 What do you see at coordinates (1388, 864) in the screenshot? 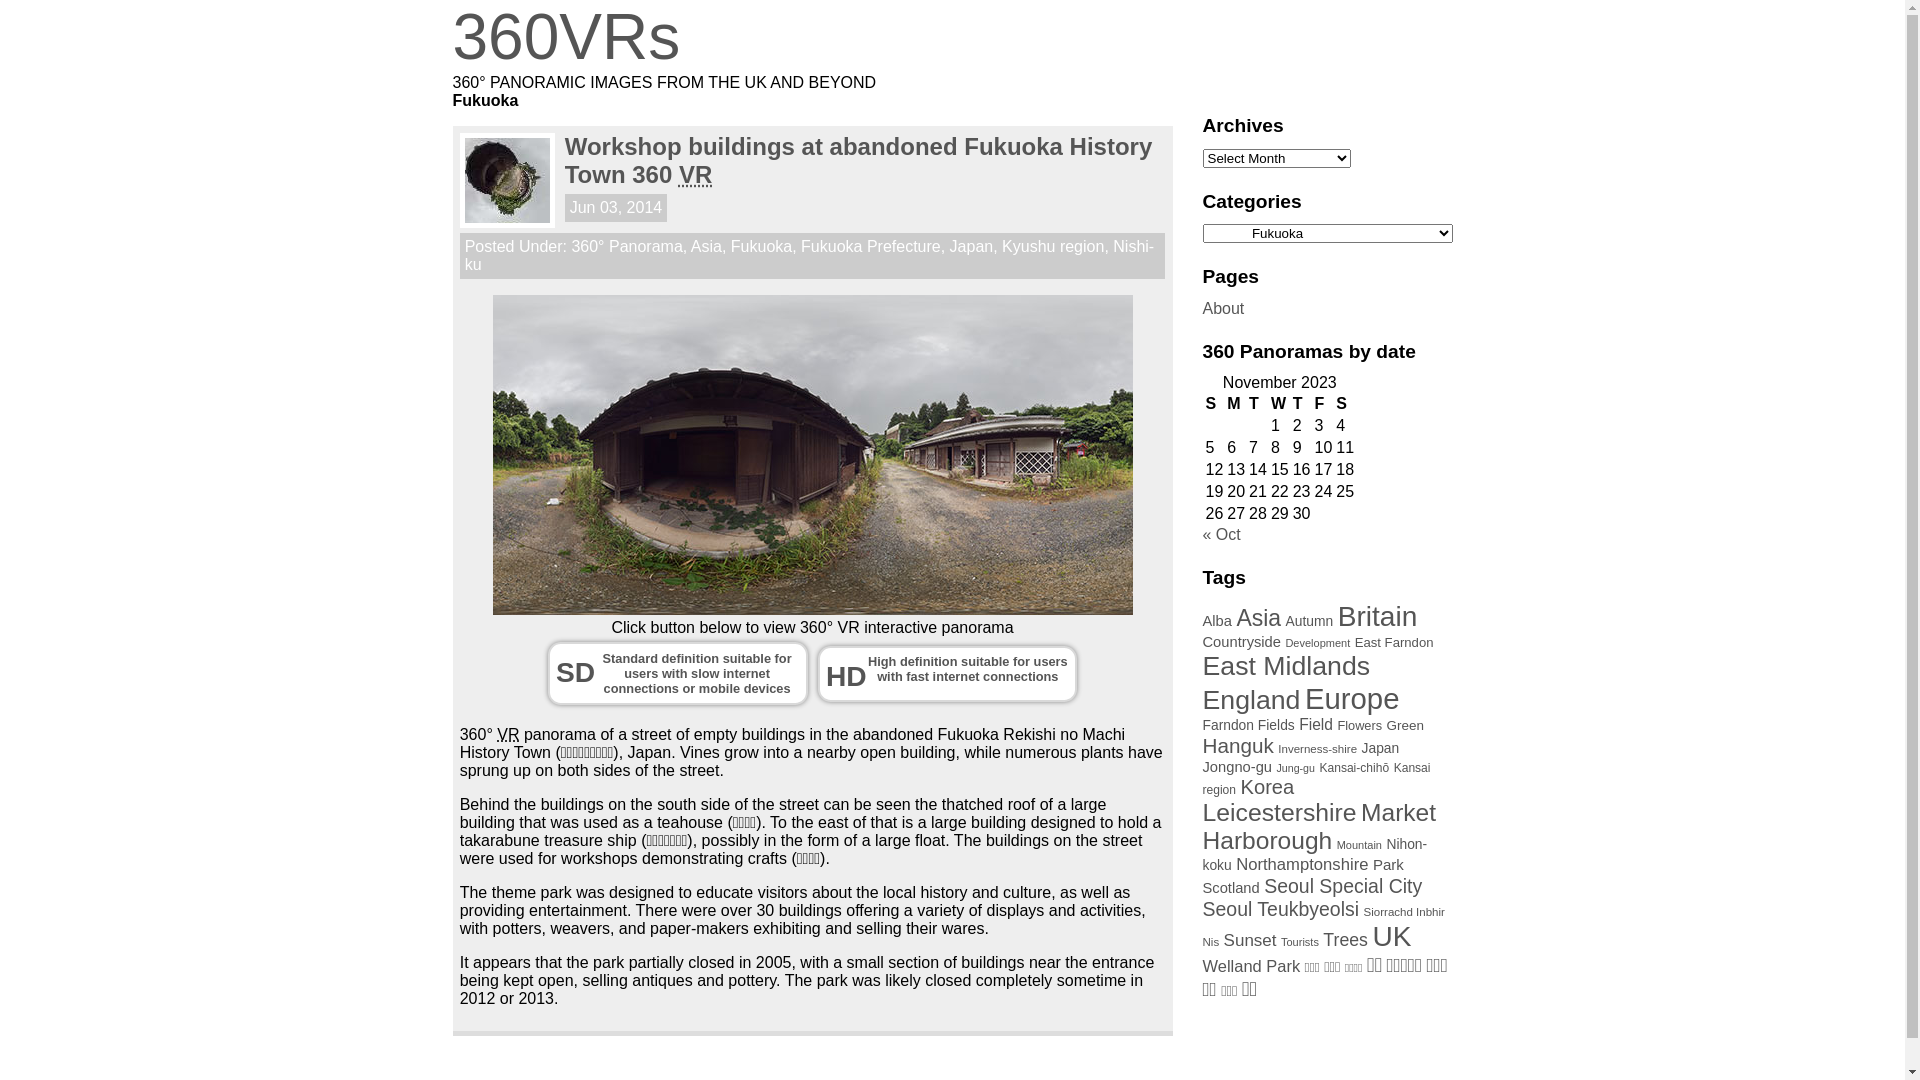
I see `Park` at bounding box center [1388, 864].